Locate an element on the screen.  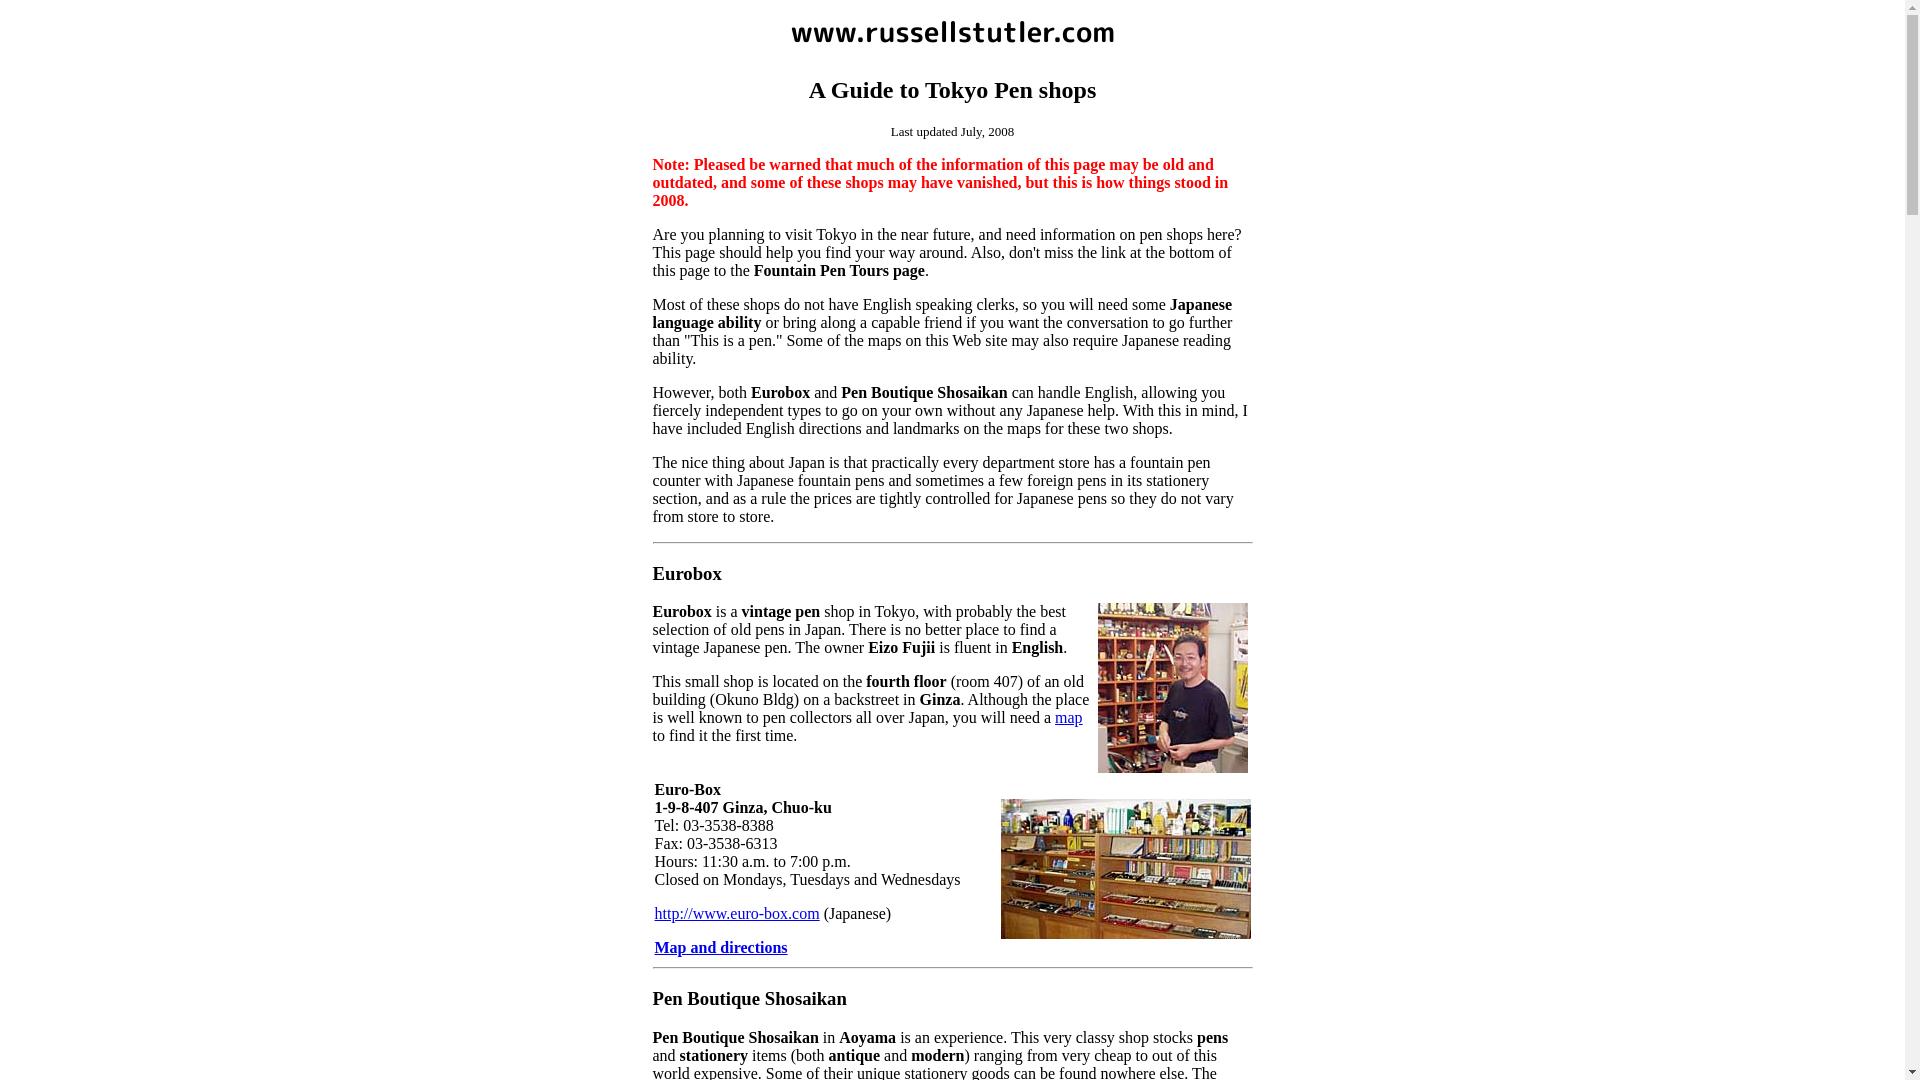
http://www.euro-box.com is located at coordinates (736, 913).